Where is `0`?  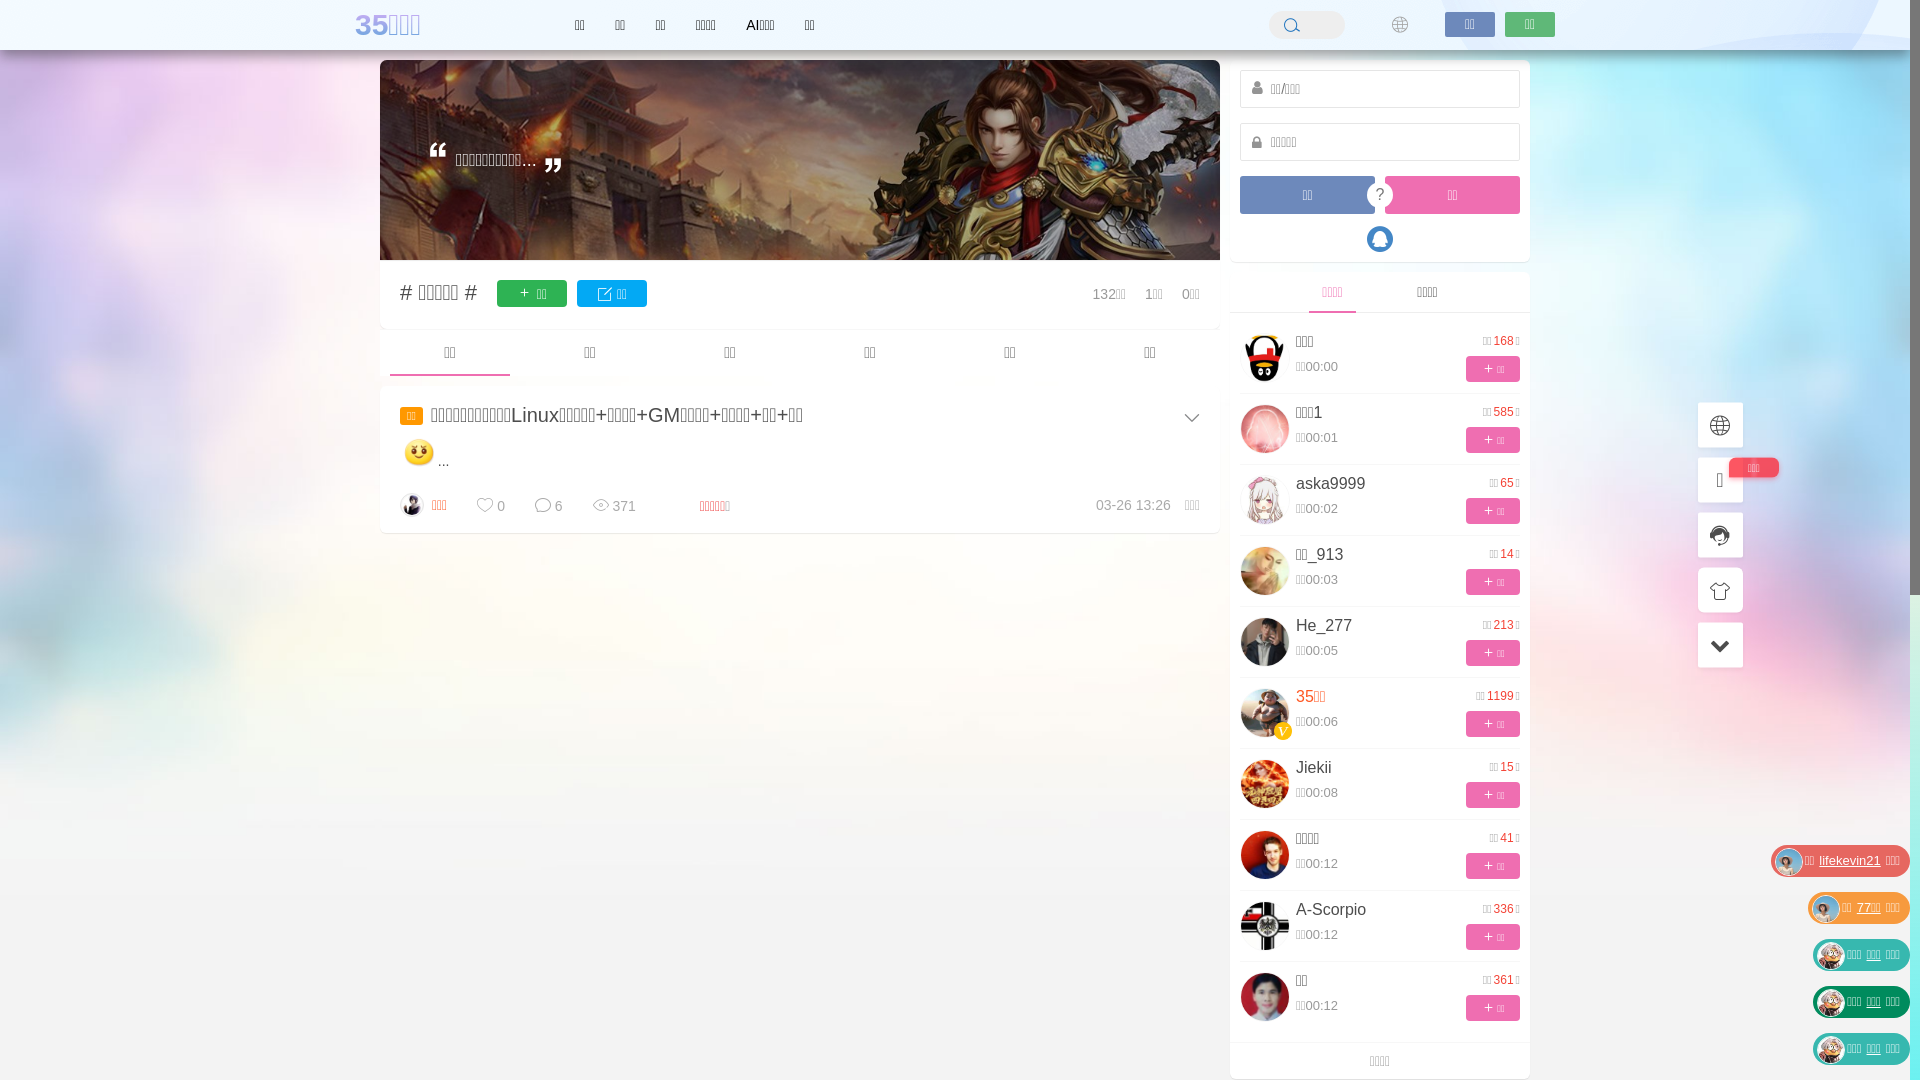
0 is located at coordinates (490, 506).